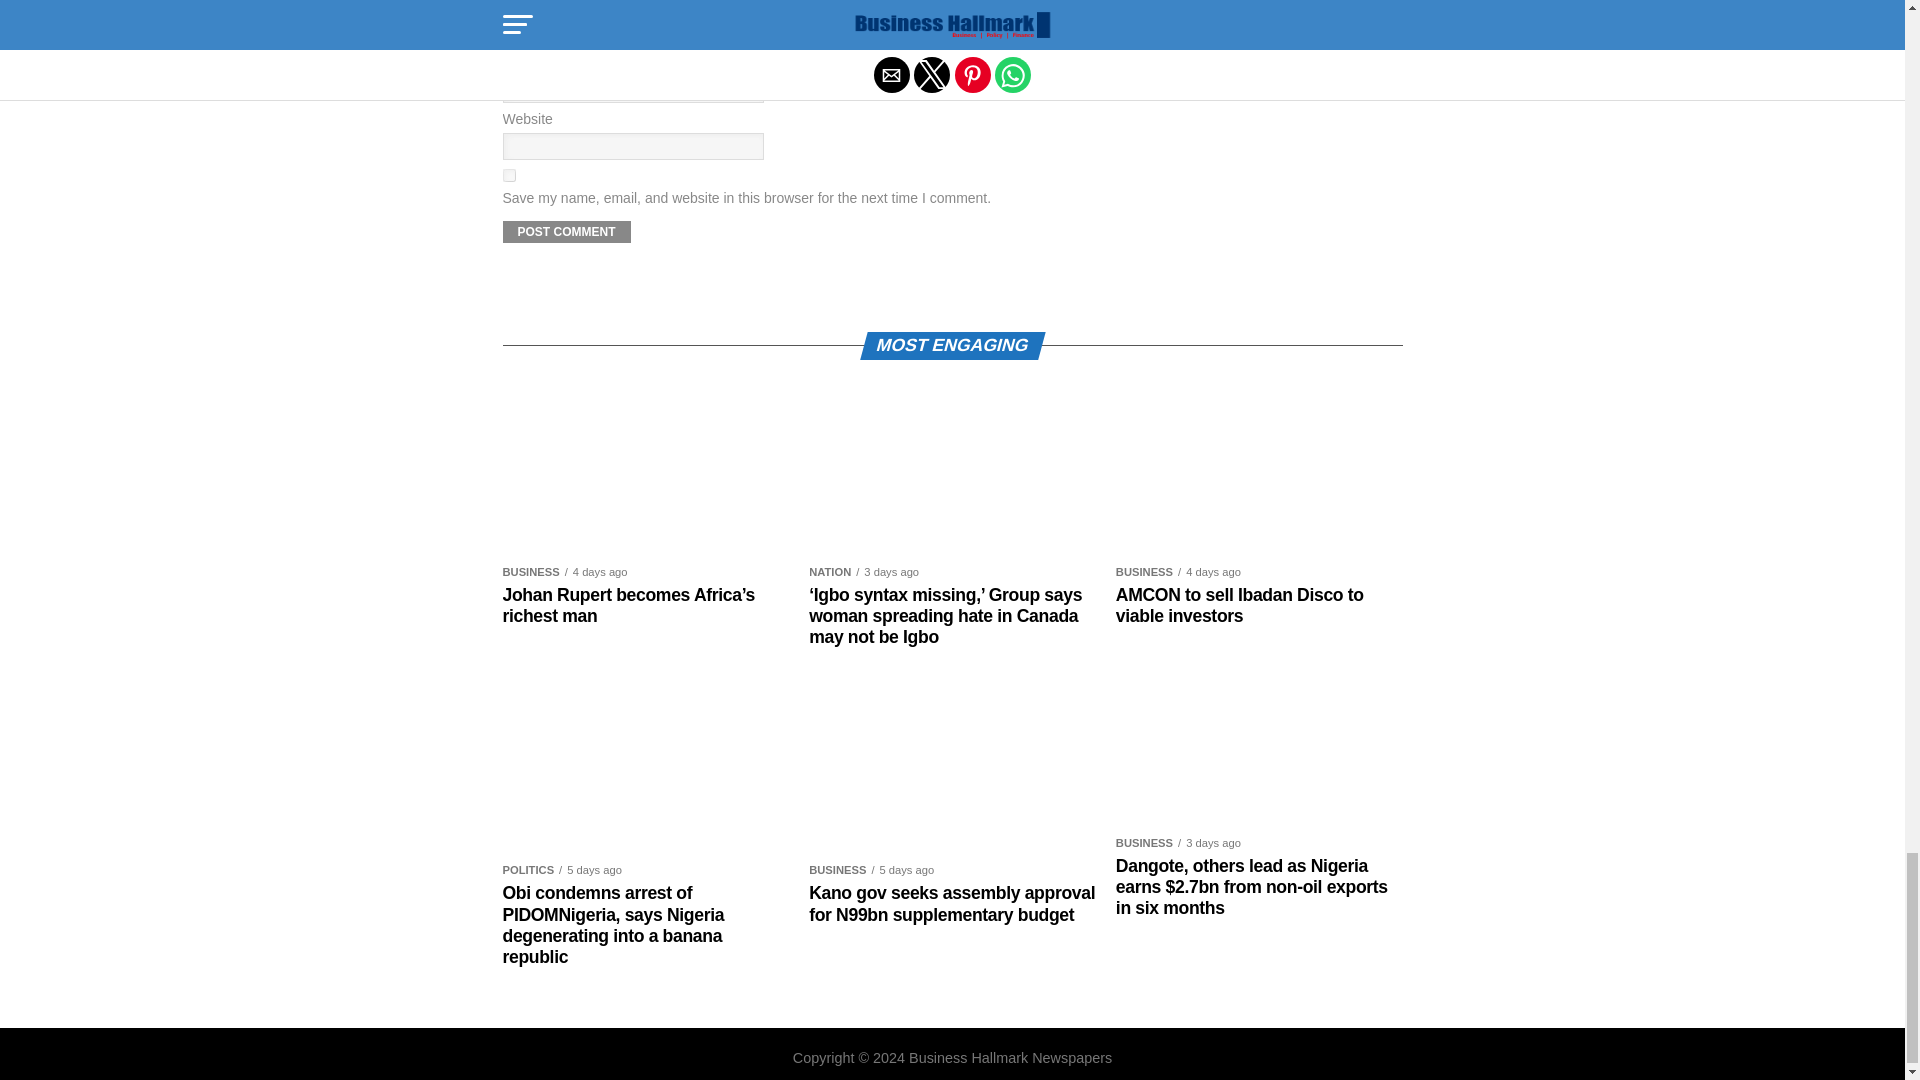  What do you see at coordinates (565, 232) in the screenshot?
I see `Post Comment` at bounding box center [565, 232].